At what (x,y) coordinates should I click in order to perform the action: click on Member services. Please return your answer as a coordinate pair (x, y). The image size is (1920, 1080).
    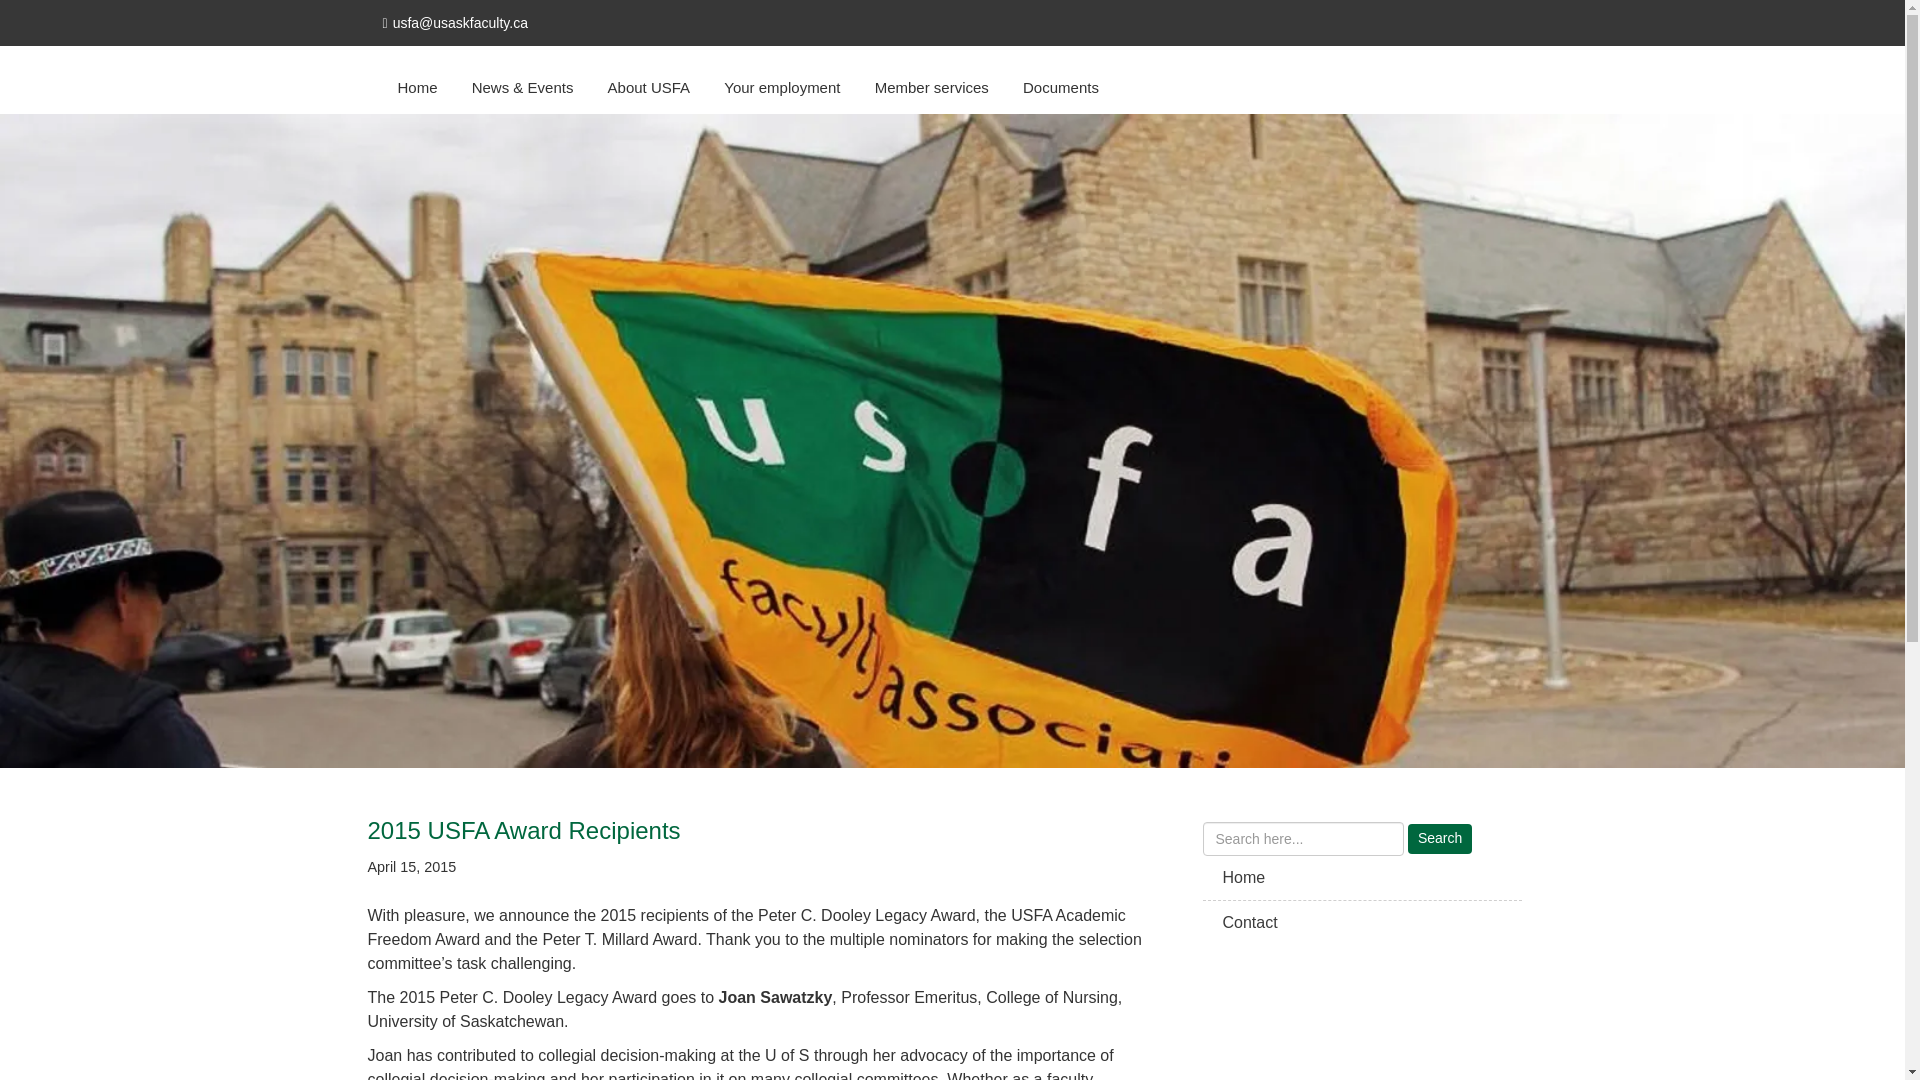
    Looking at the image, I should click on (932, 80).